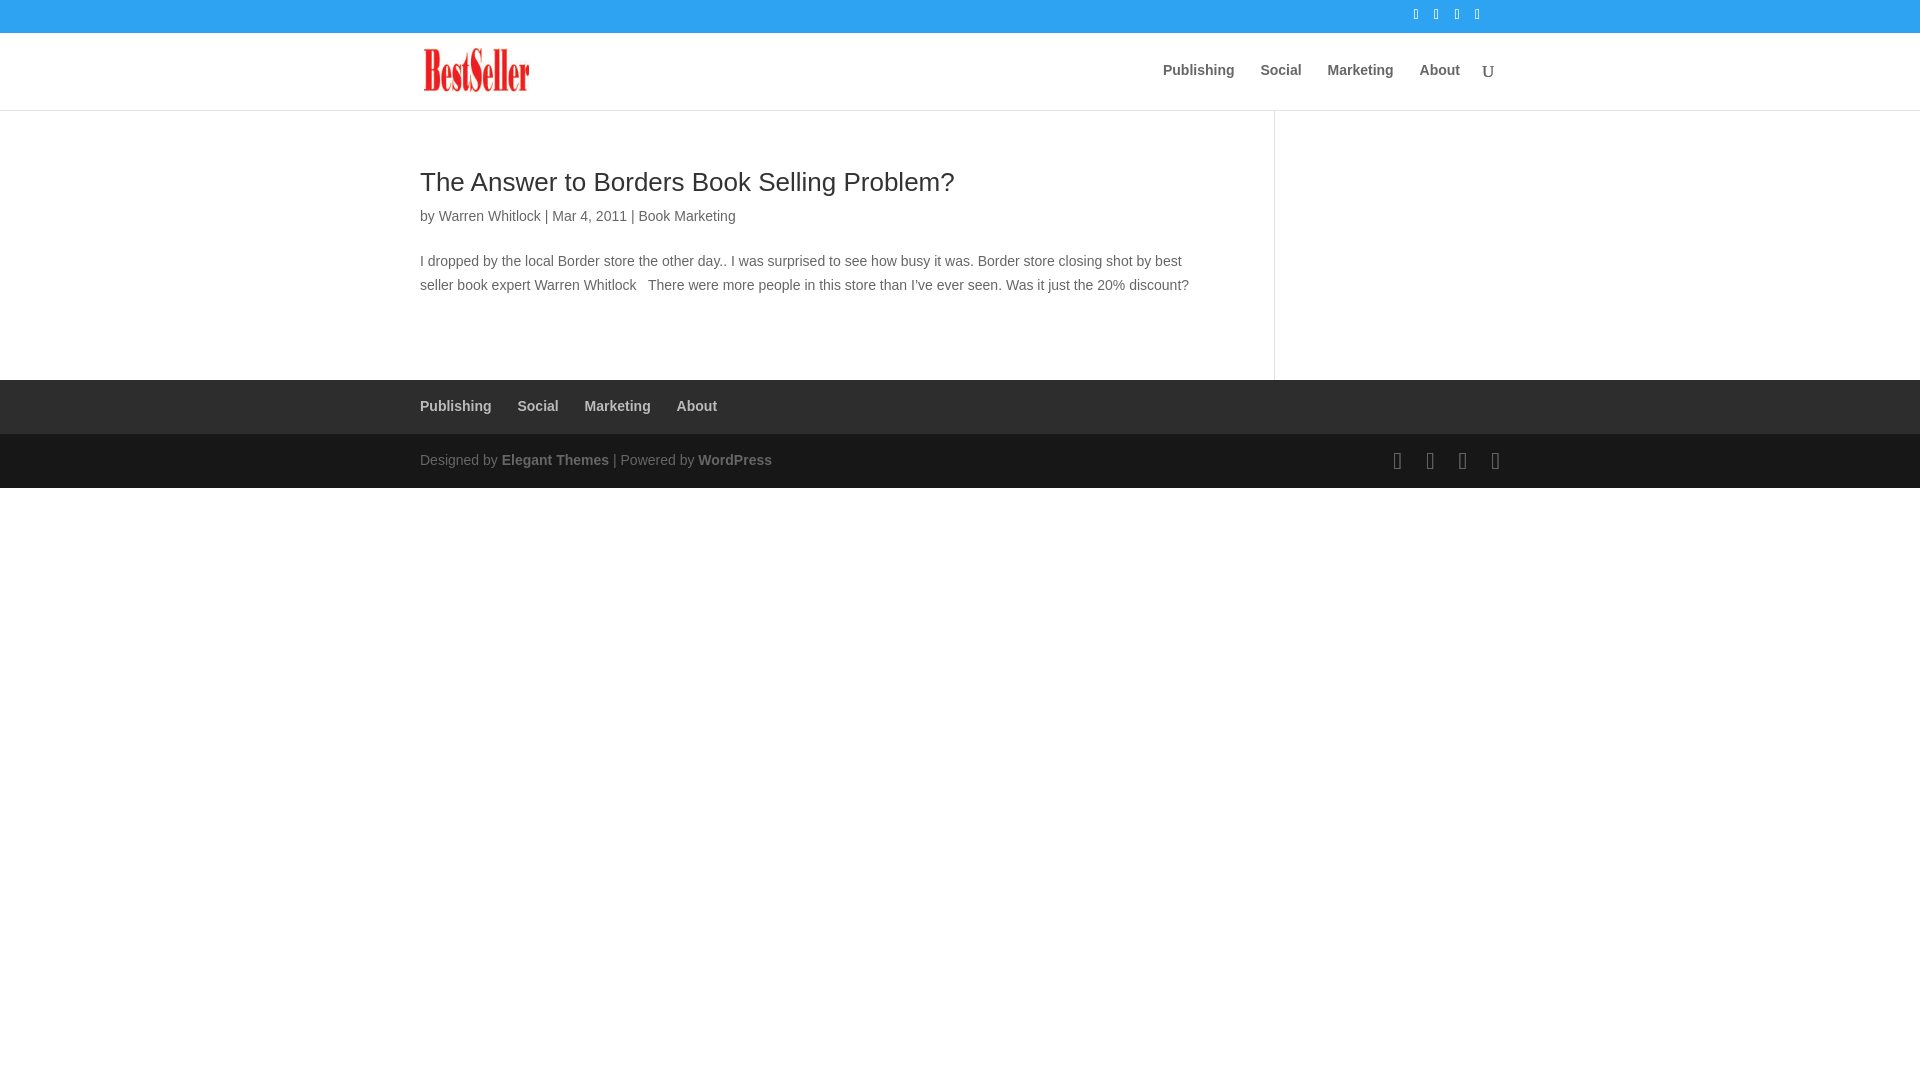 The image size is (1920, 1080). What do you see at coordinates (554, 460) in the screenshot?
I see `Elegant Themes` at bounding box center [554, 460].